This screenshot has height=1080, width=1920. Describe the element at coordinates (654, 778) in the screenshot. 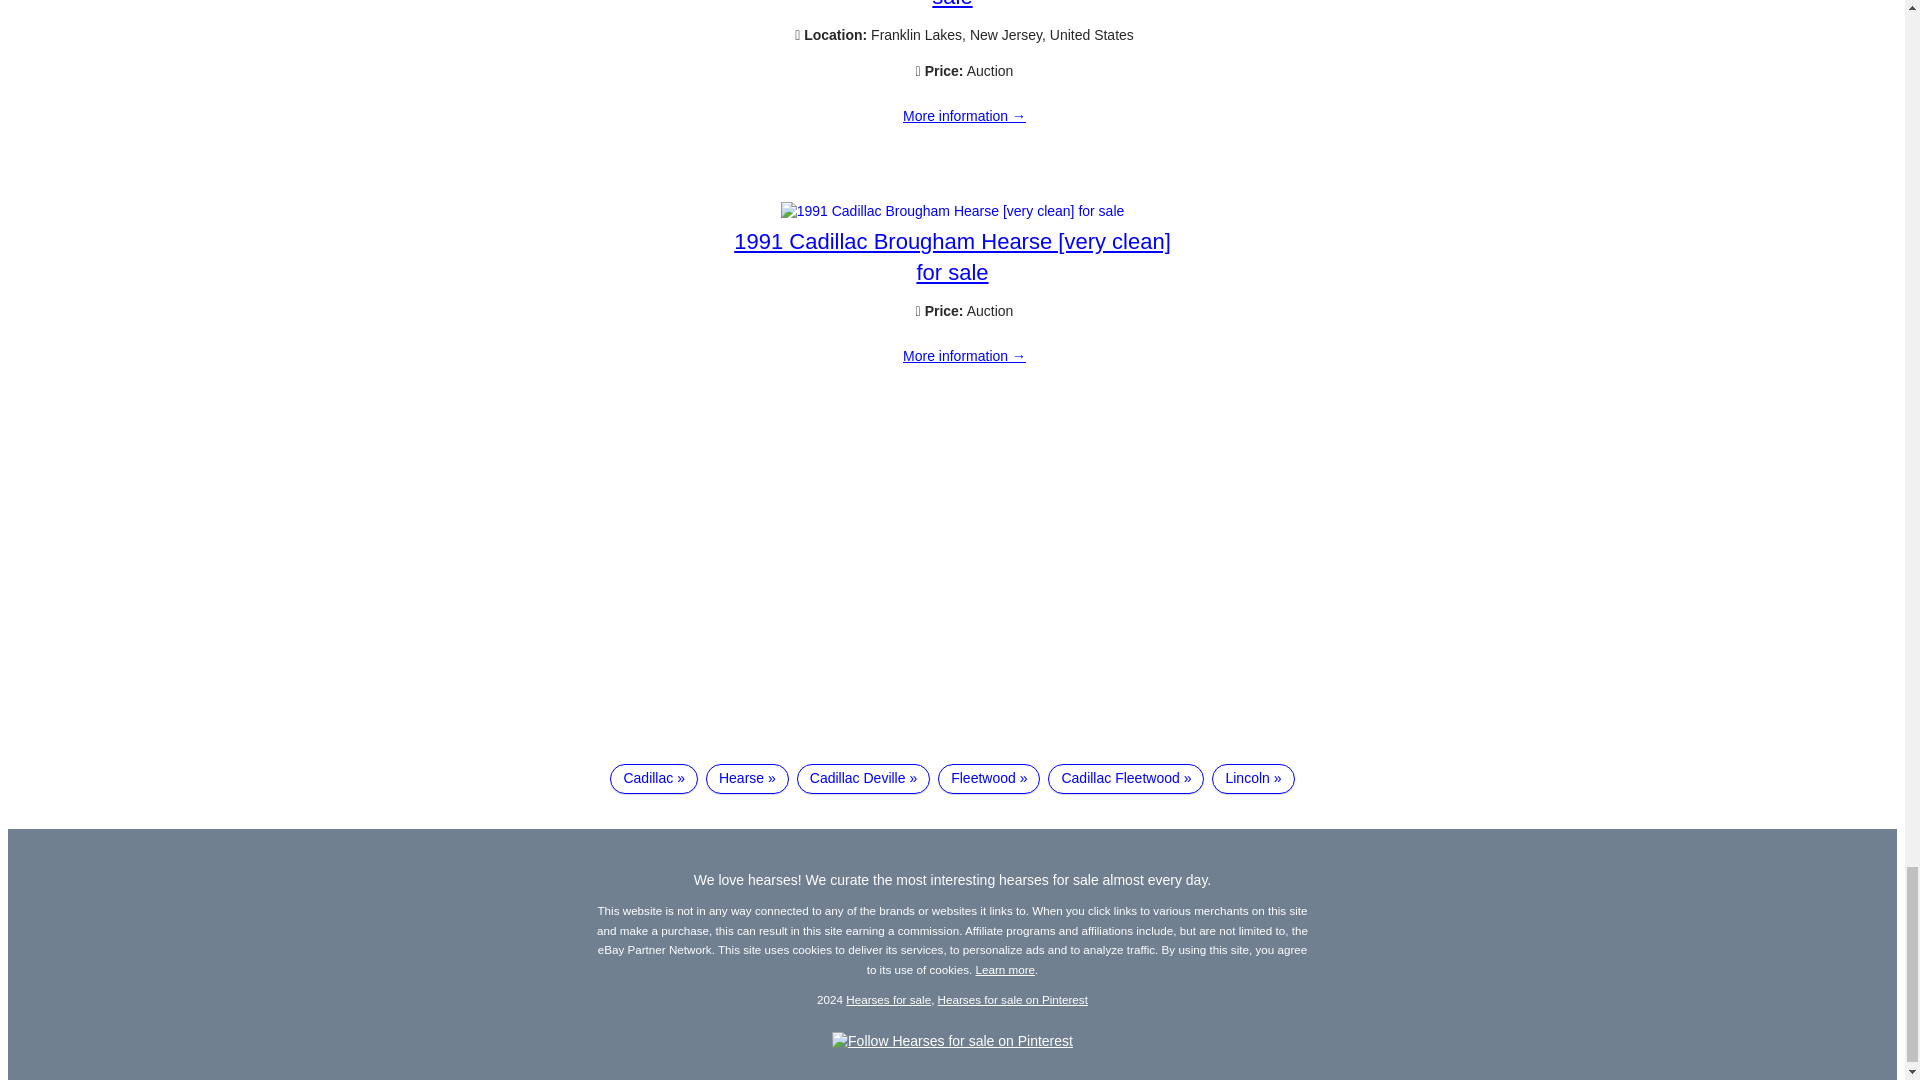

I see `Cadillac` at that location.